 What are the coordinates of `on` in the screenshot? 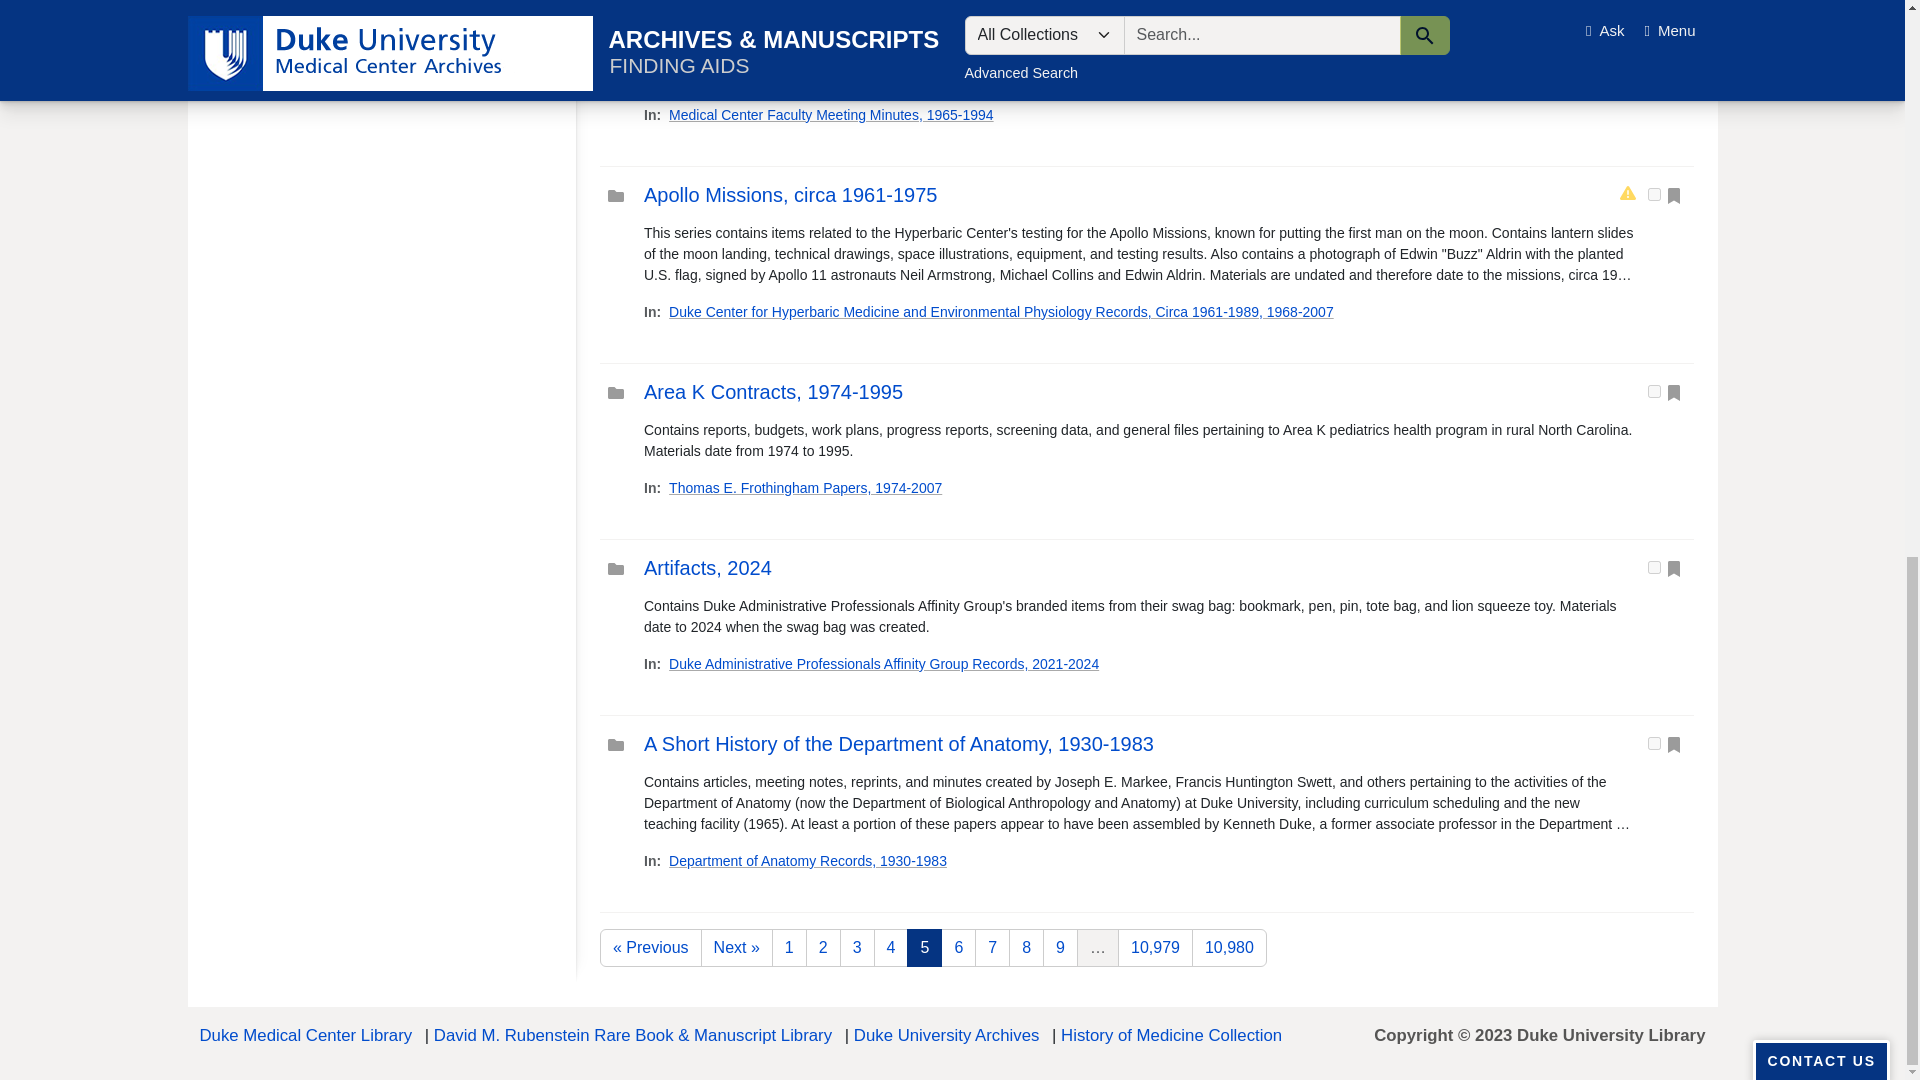 It's located at (1654, 566).